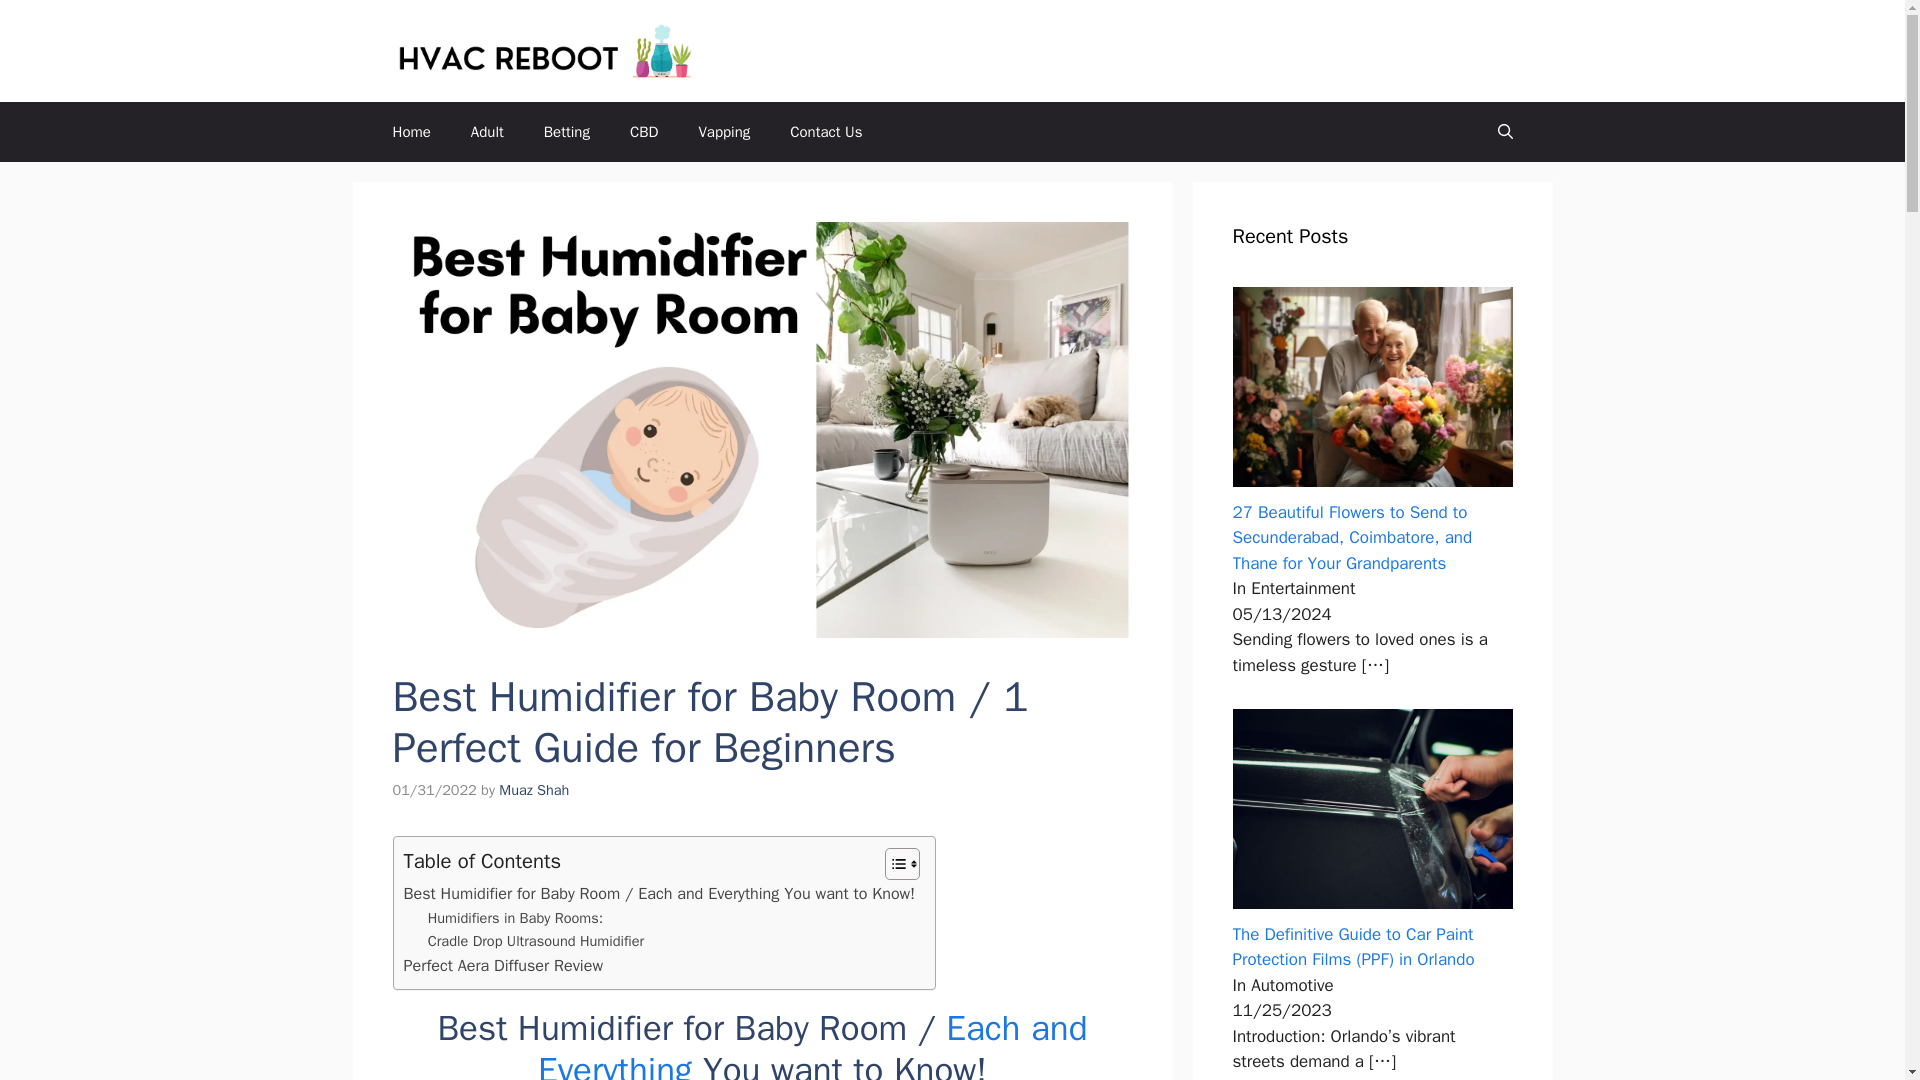 This screenshot has width=1920, height=1080. What do you see at coordinates (723, 132) in the screenshot?
I see `Vapping` at bounding box center [723, 132].